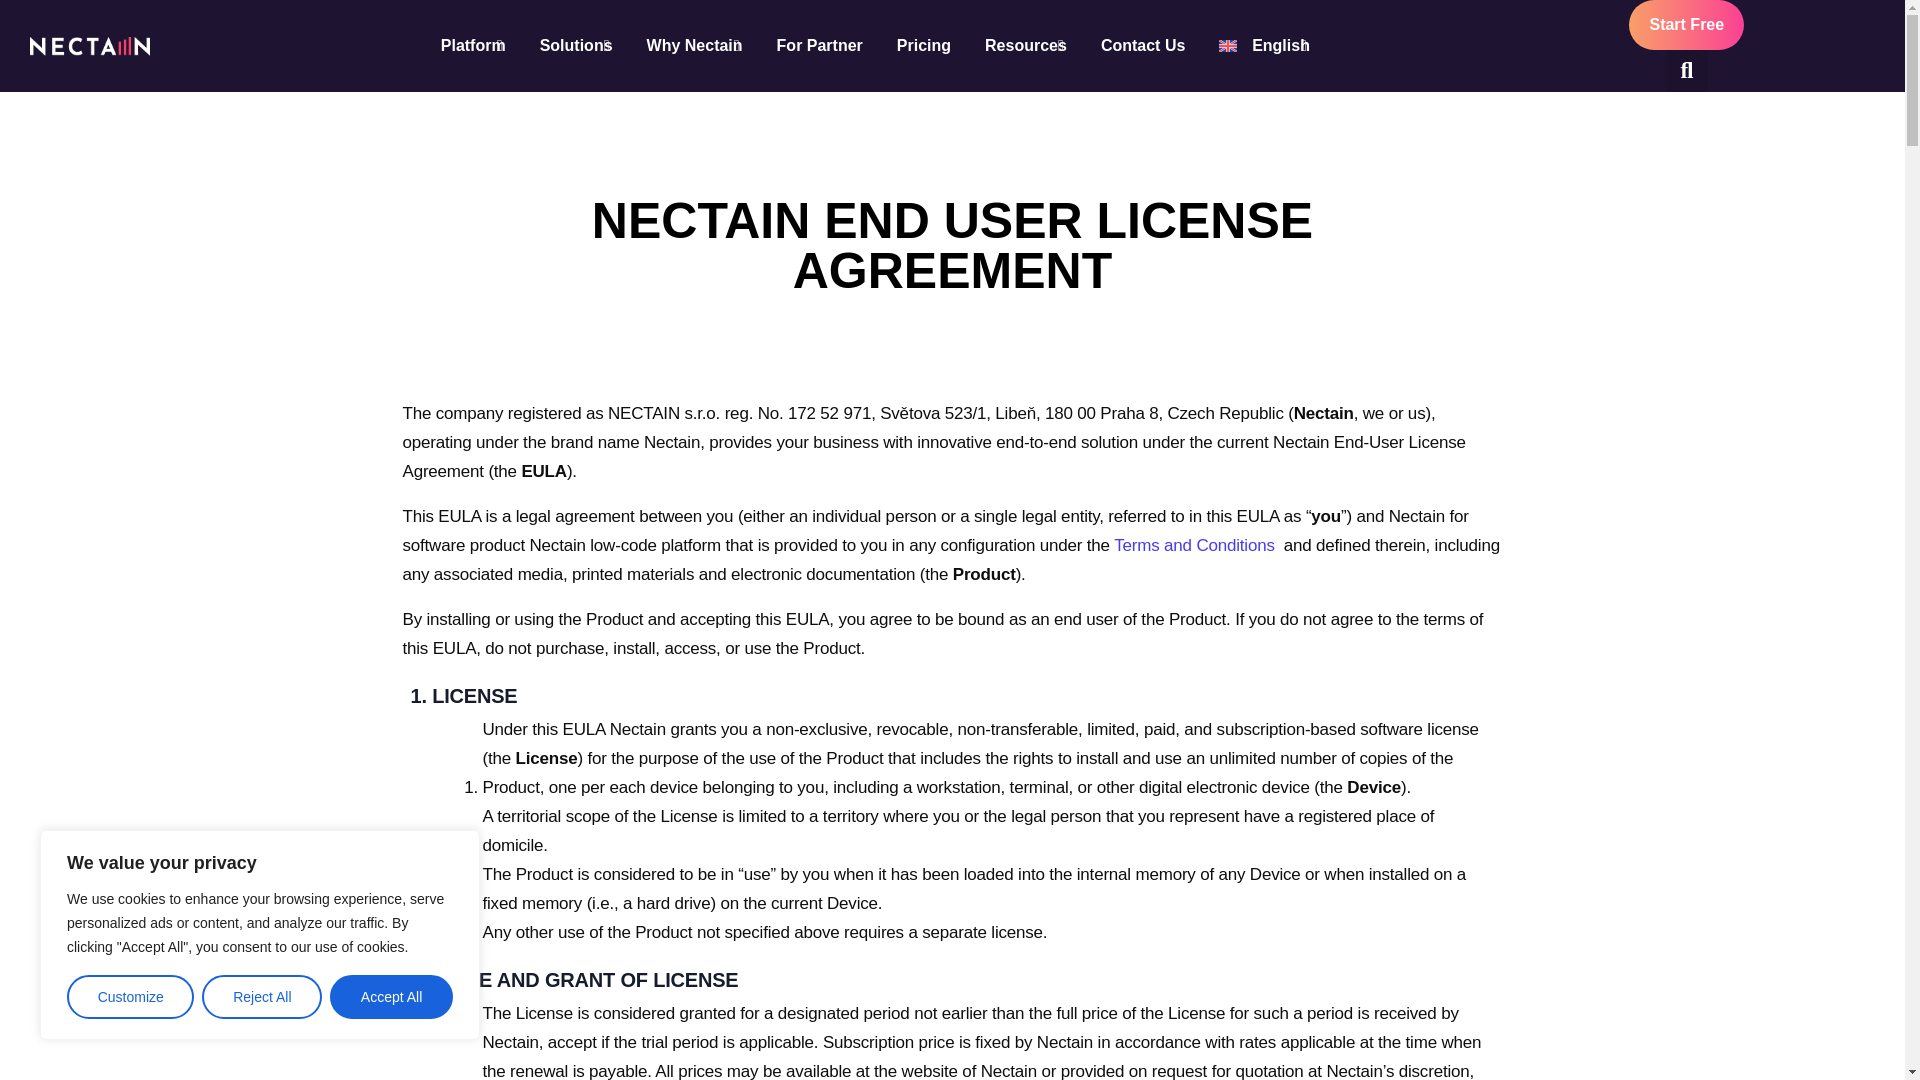 The height and width of the screenshot is (1080, 1920). I want to click on Accept All, so click(392, 997).